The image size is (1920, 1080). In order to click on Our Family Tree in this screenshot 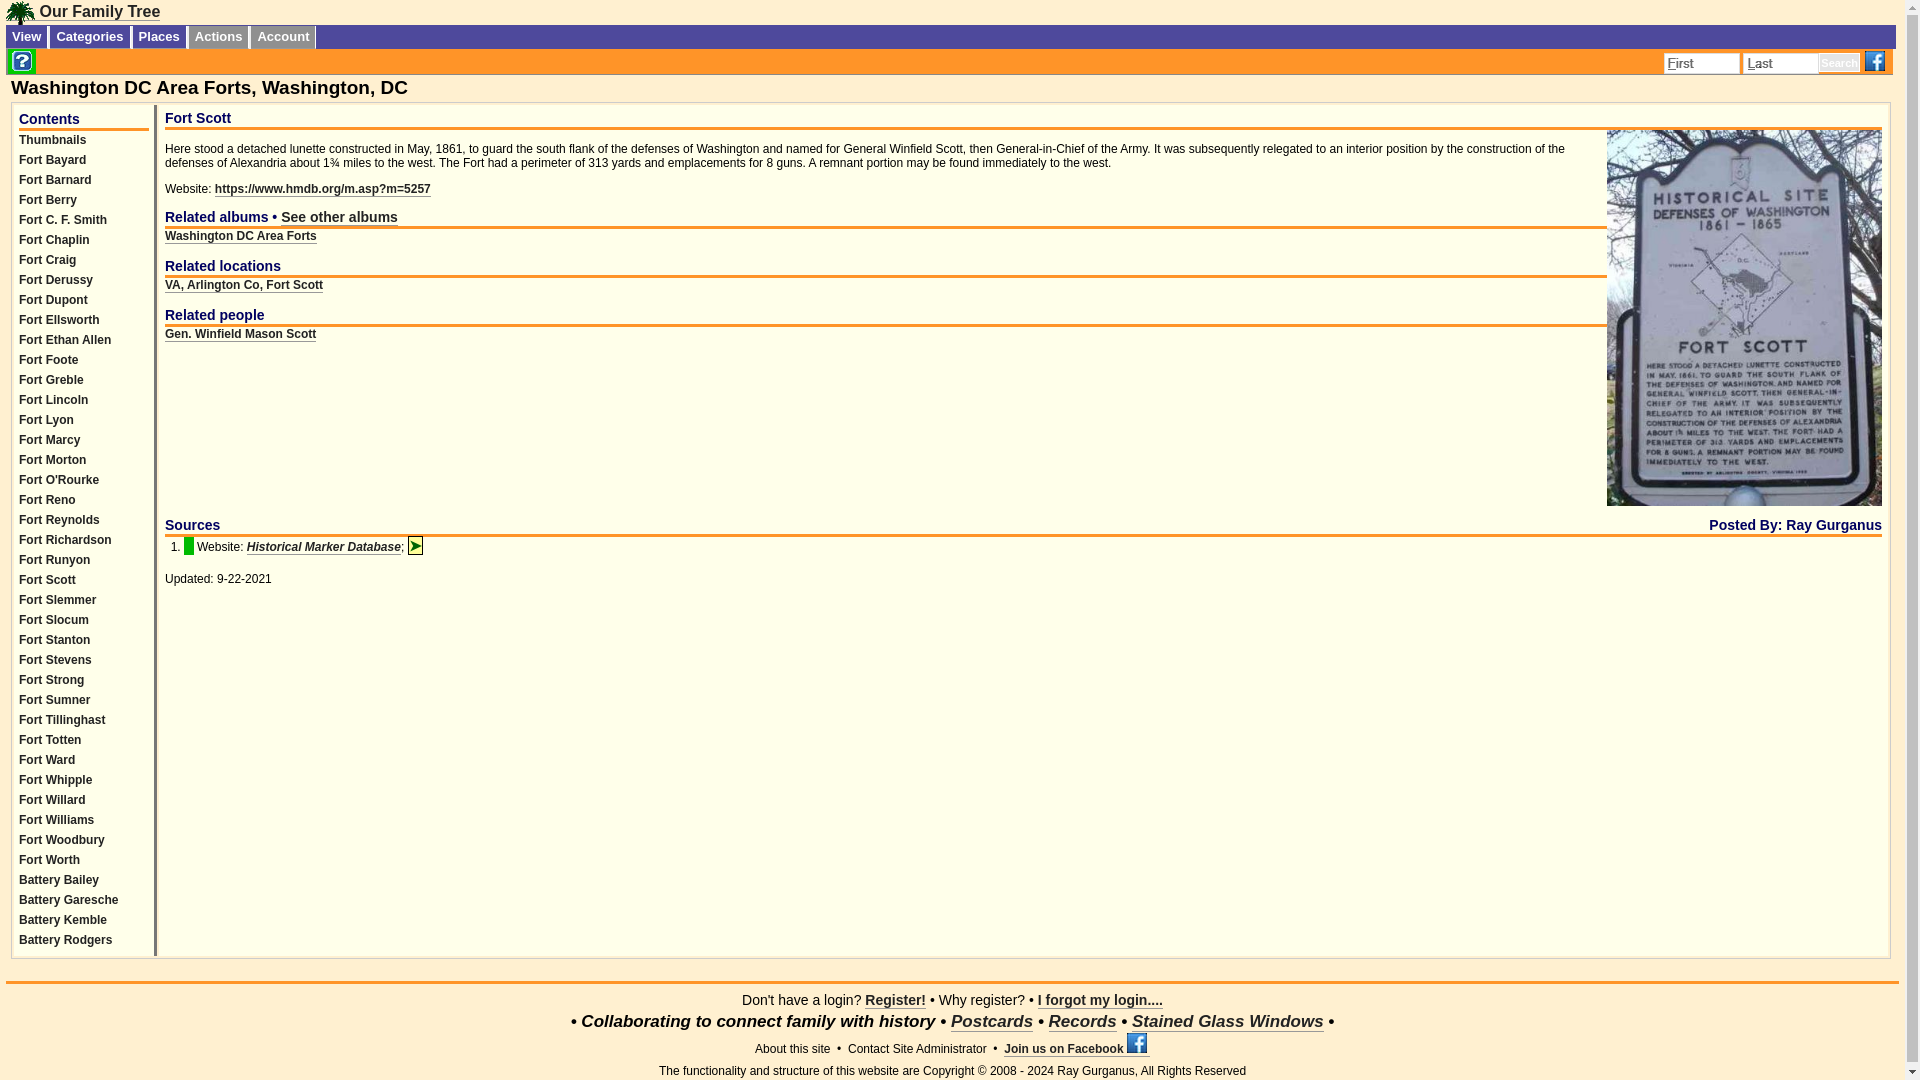, I will do `click(82, 12)`.